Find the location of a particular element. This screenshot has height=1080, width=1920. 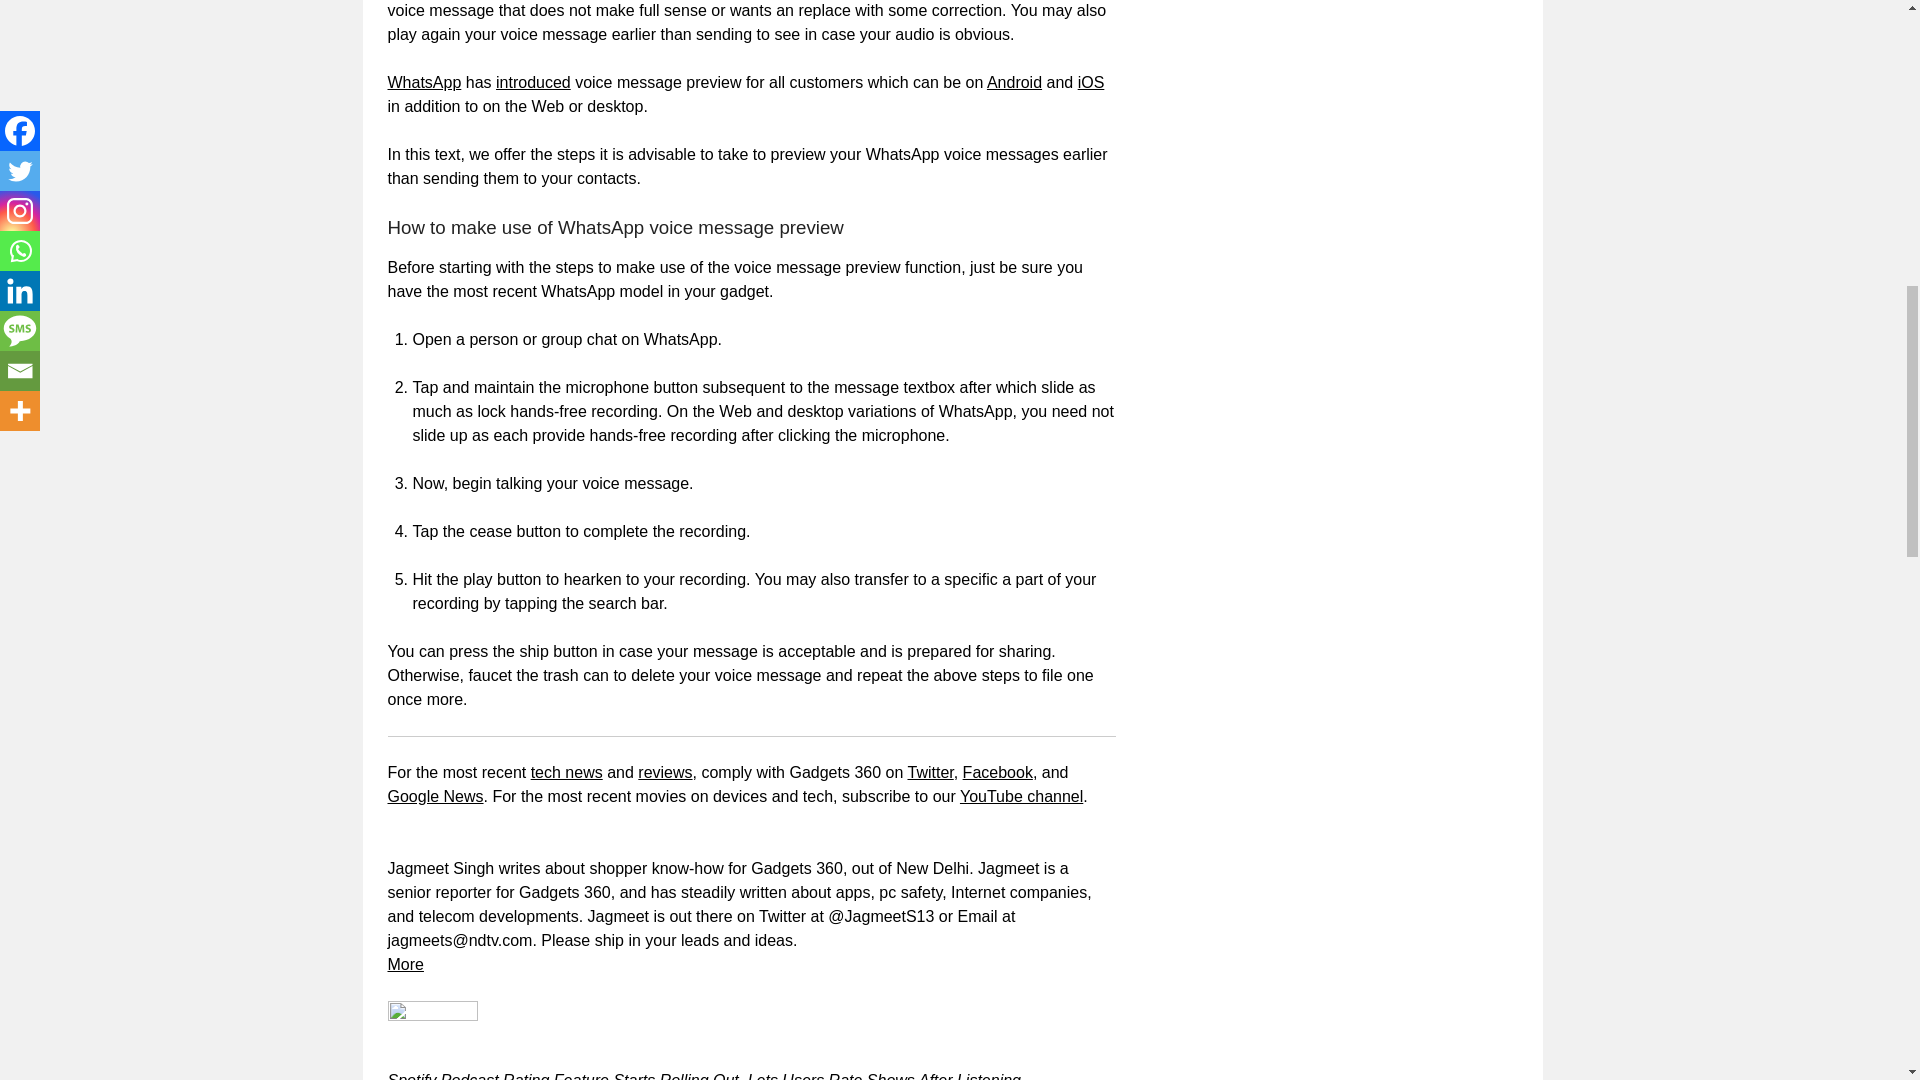

reviews is located at coordinates (664, 772).